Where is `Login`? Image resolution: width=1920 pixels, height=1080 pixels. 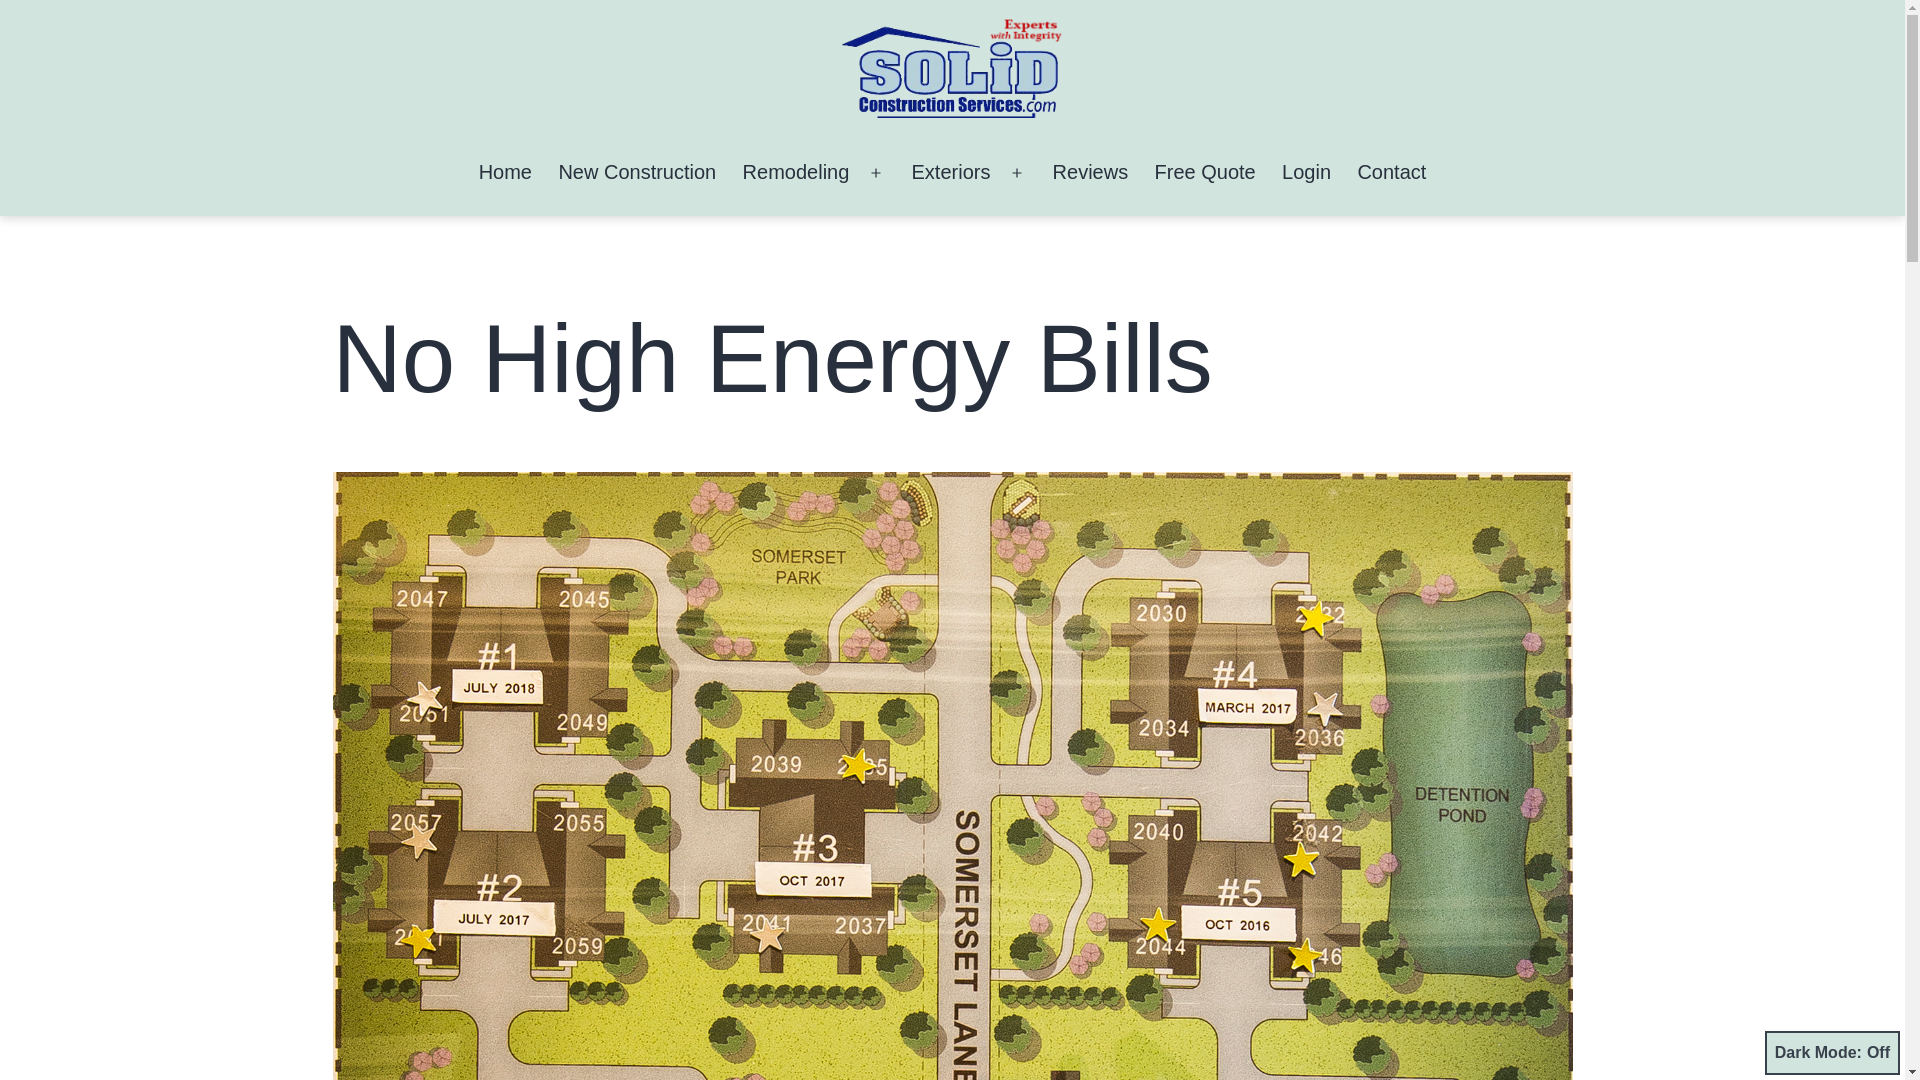
Login is located at coordinates (1306, 172).